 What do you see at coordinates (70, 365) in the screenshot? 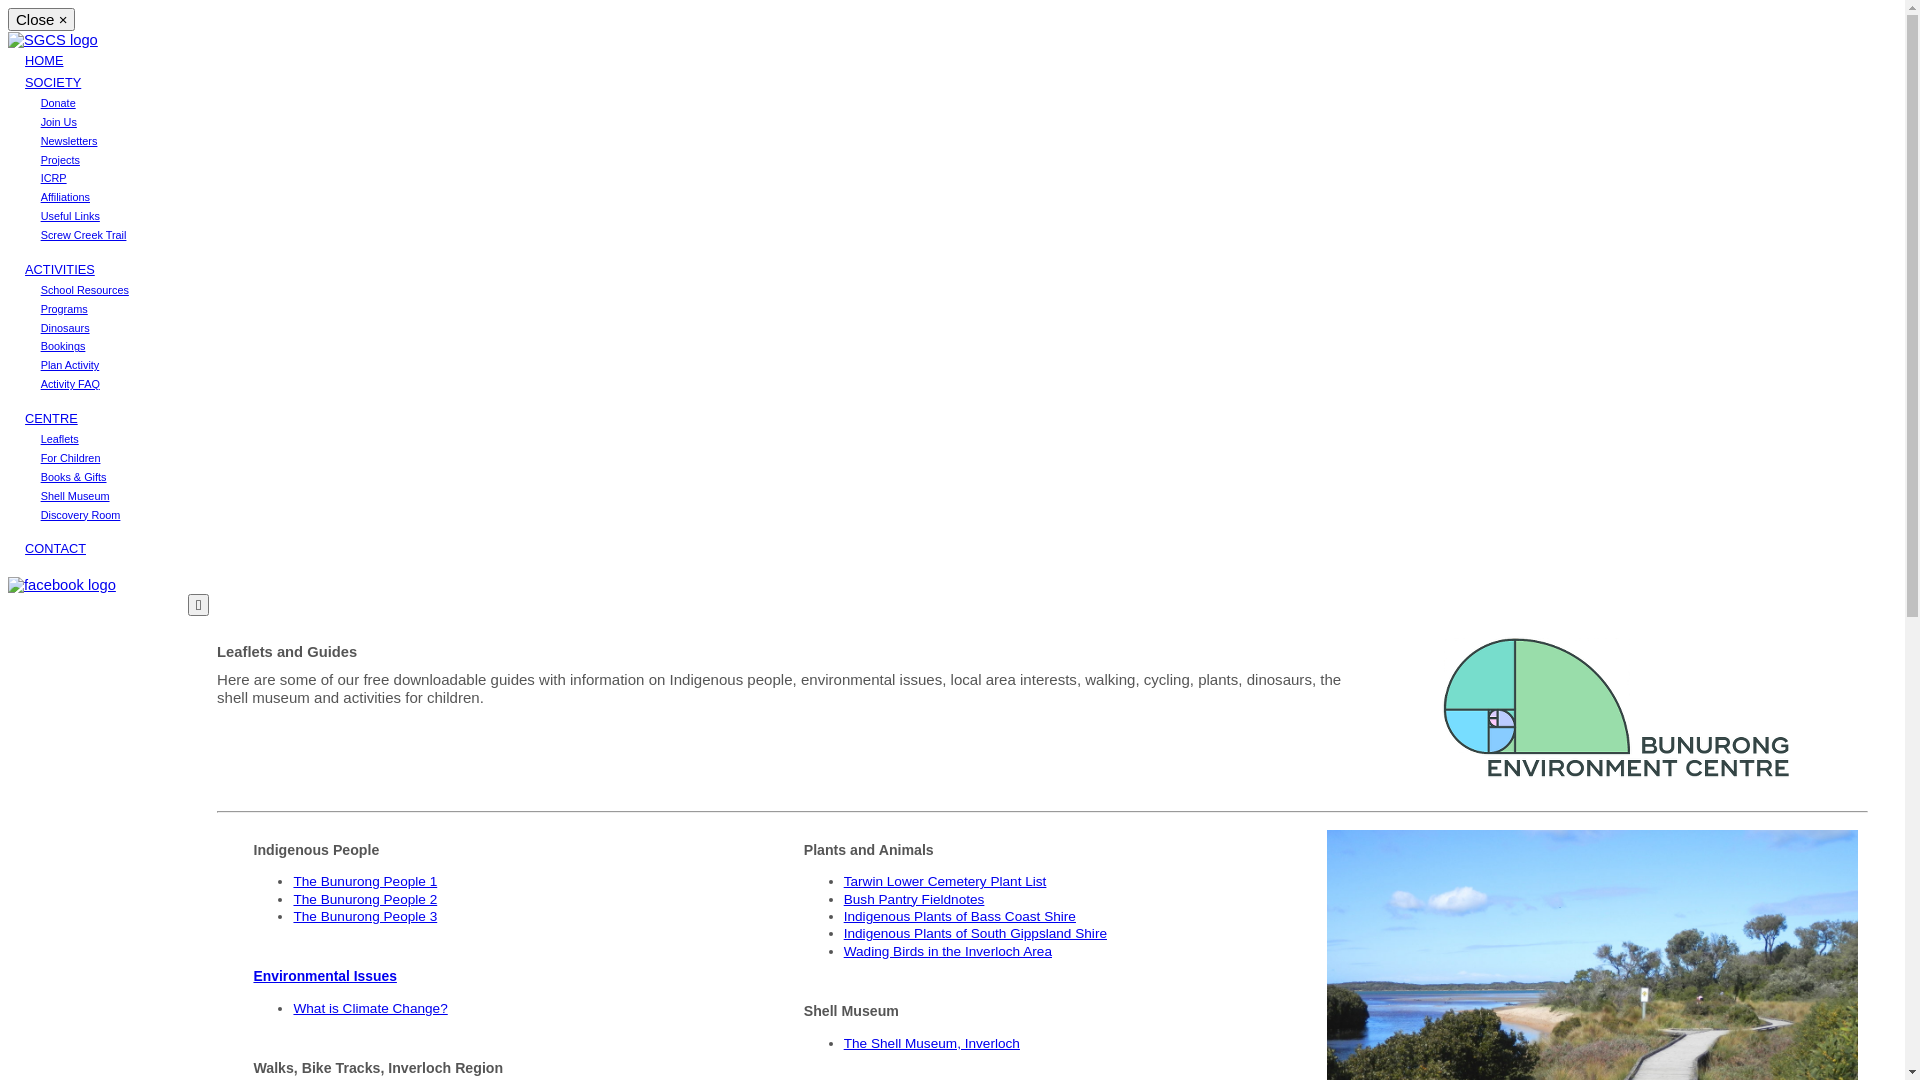
I see `Plan Activity` at bounding box center [70, 365].